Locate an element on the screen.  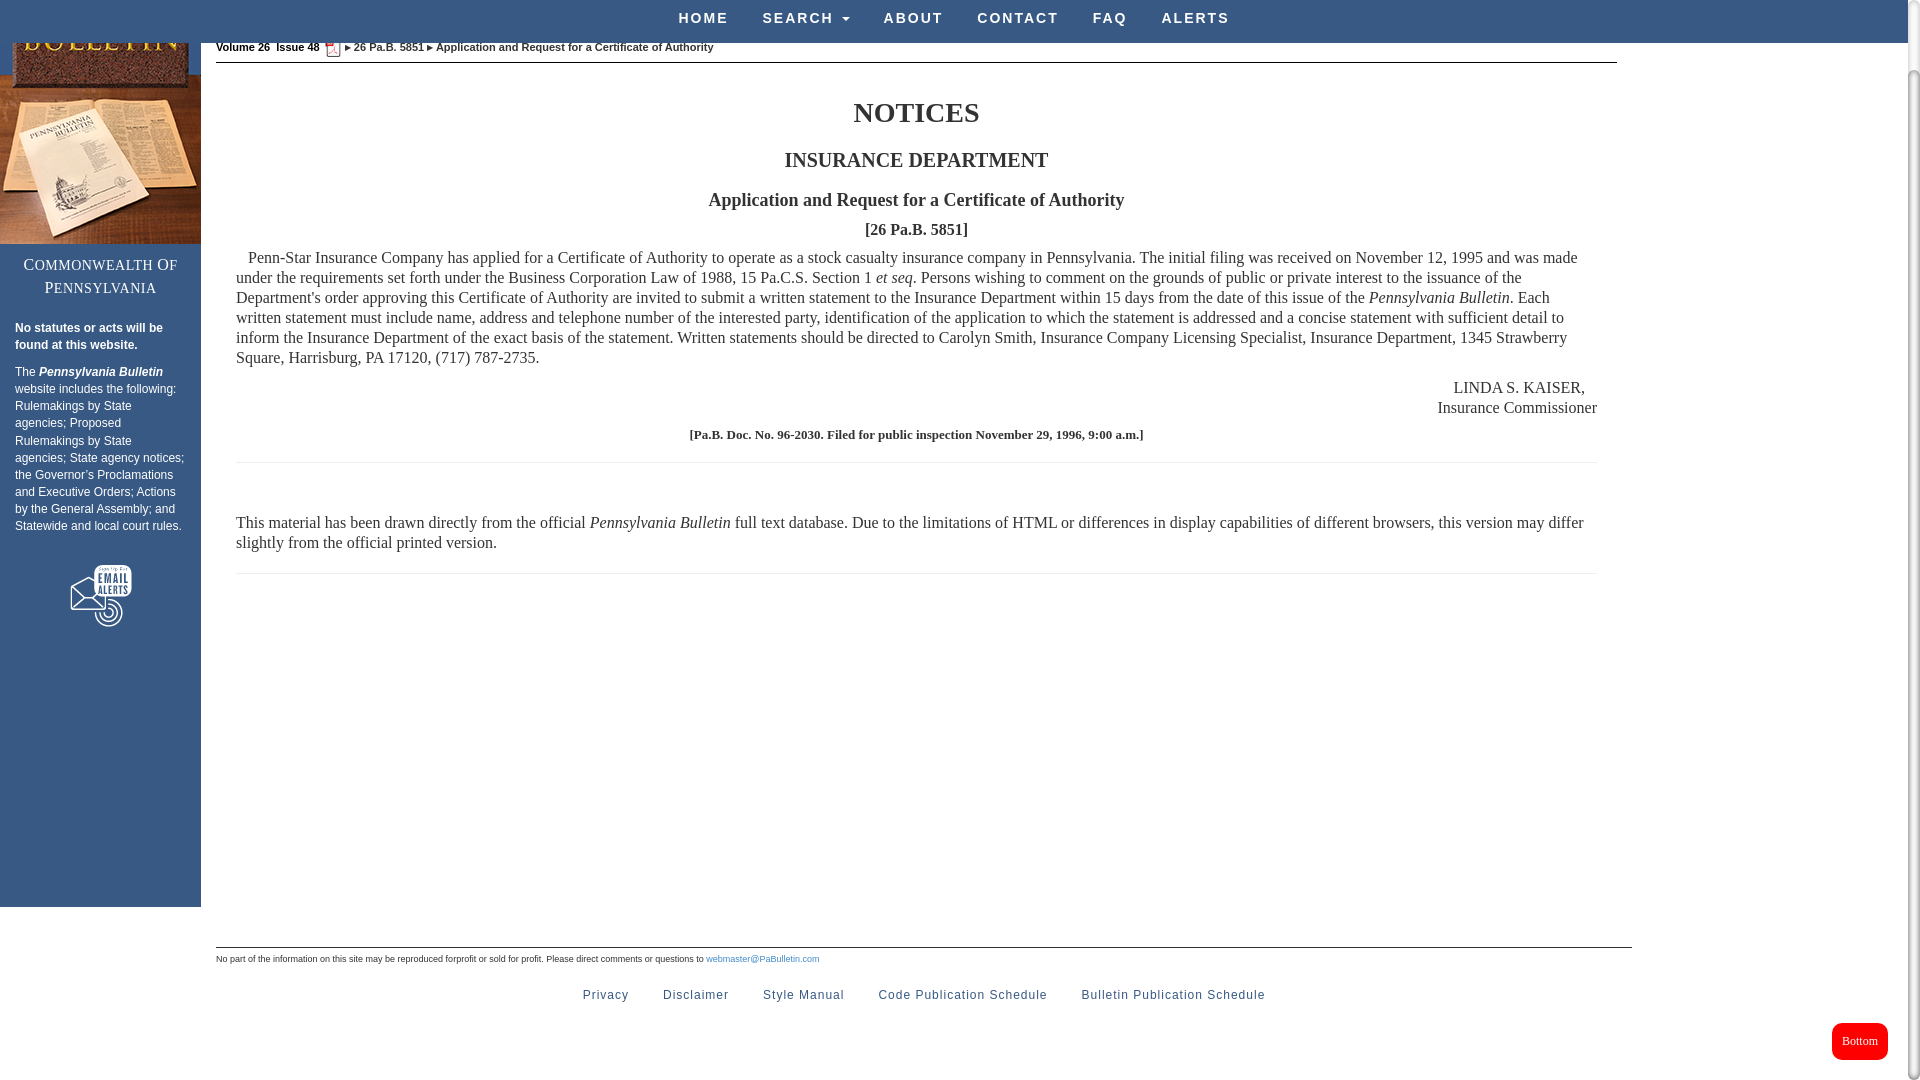
Style Manual is located at coordinates (803, 995).